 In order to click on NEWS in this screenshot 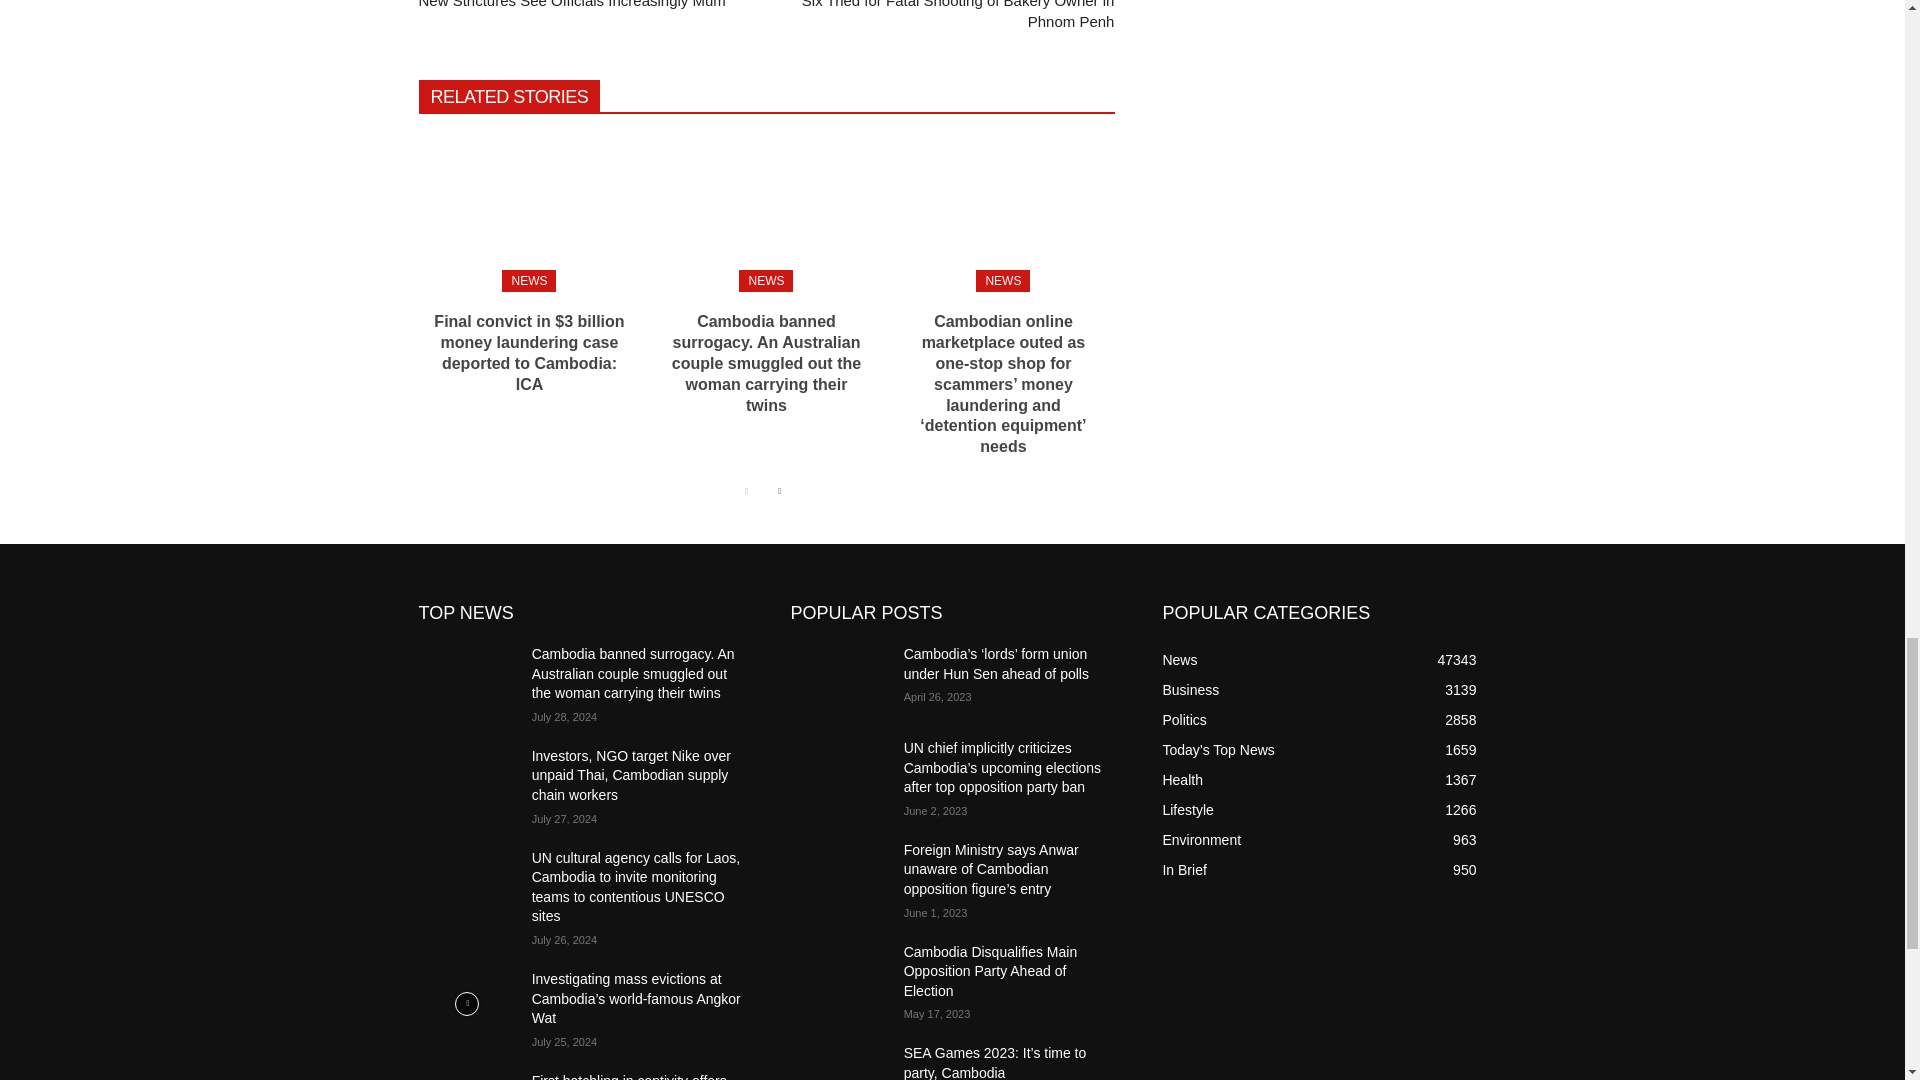, I will do `click(528, 280)`.